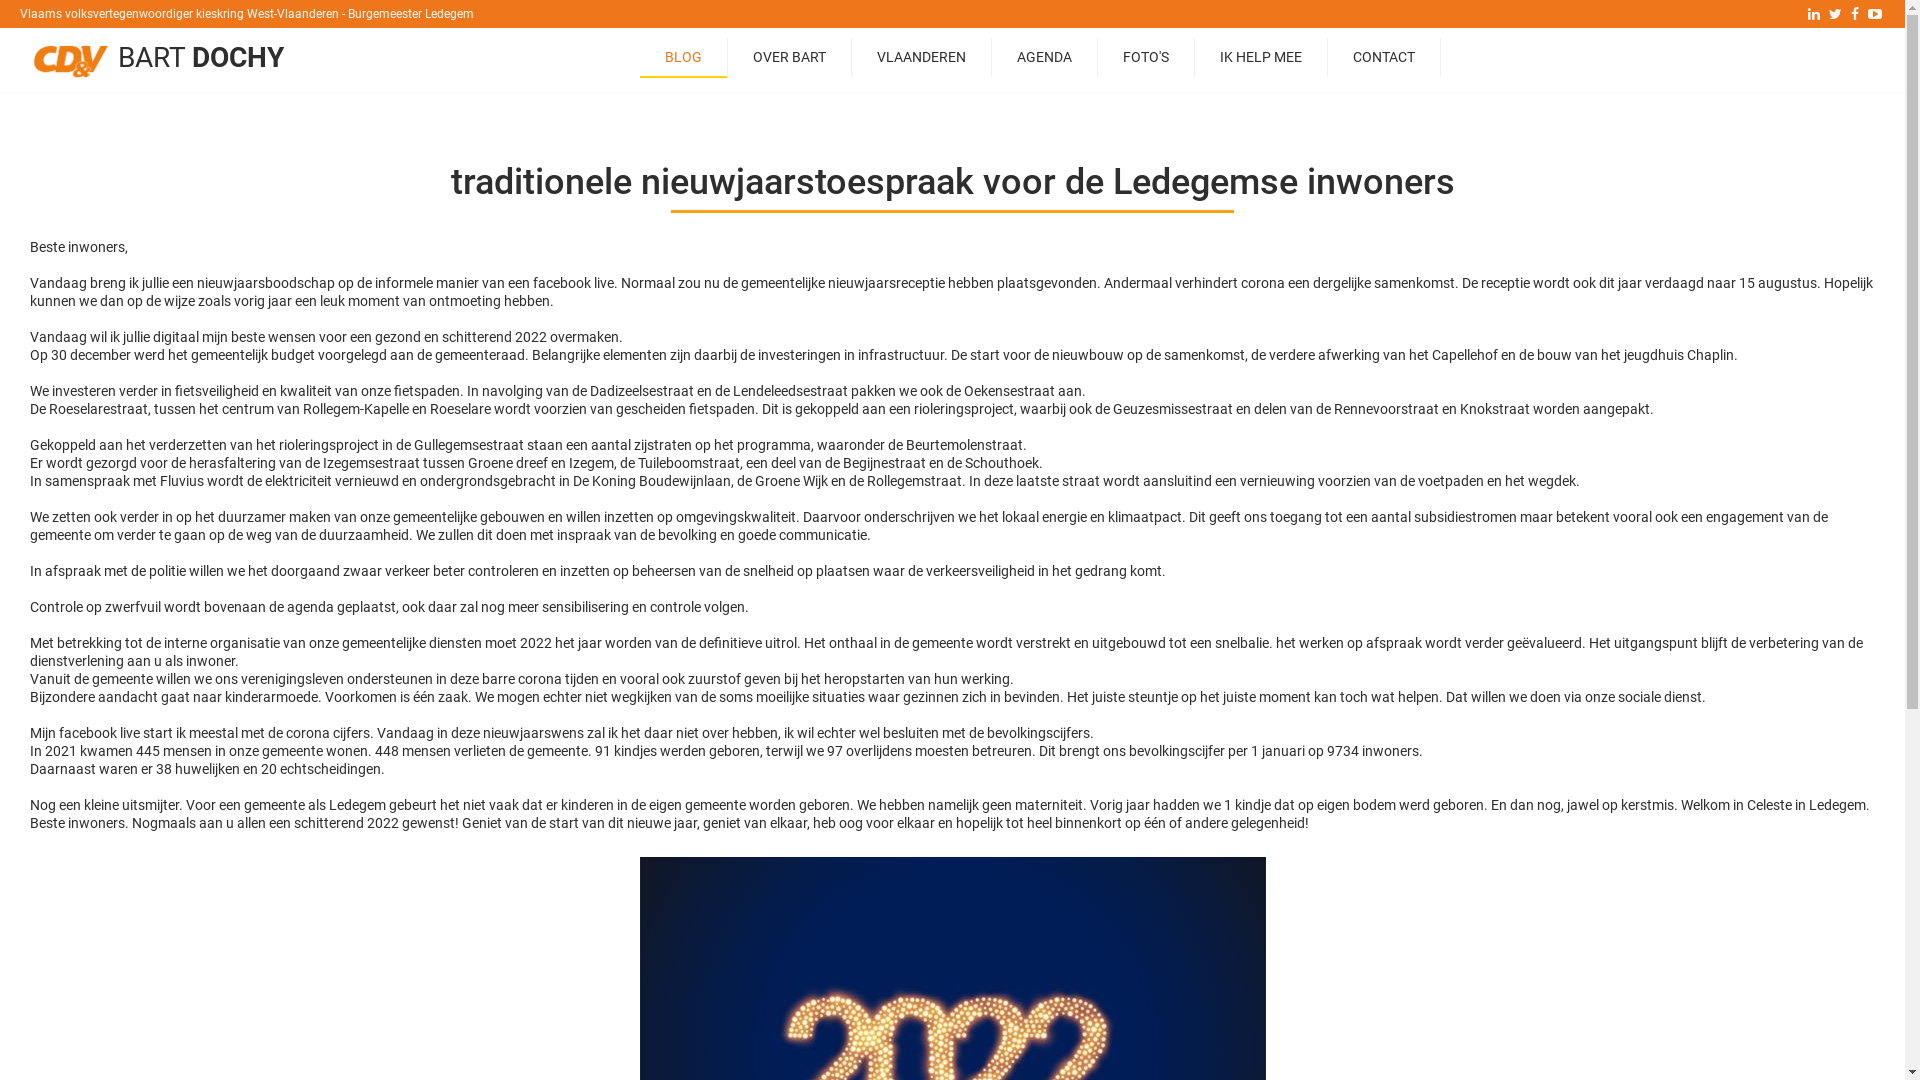 The image size is (1920, 1080). I want to click on BART DOCHY, so click(201, 58).